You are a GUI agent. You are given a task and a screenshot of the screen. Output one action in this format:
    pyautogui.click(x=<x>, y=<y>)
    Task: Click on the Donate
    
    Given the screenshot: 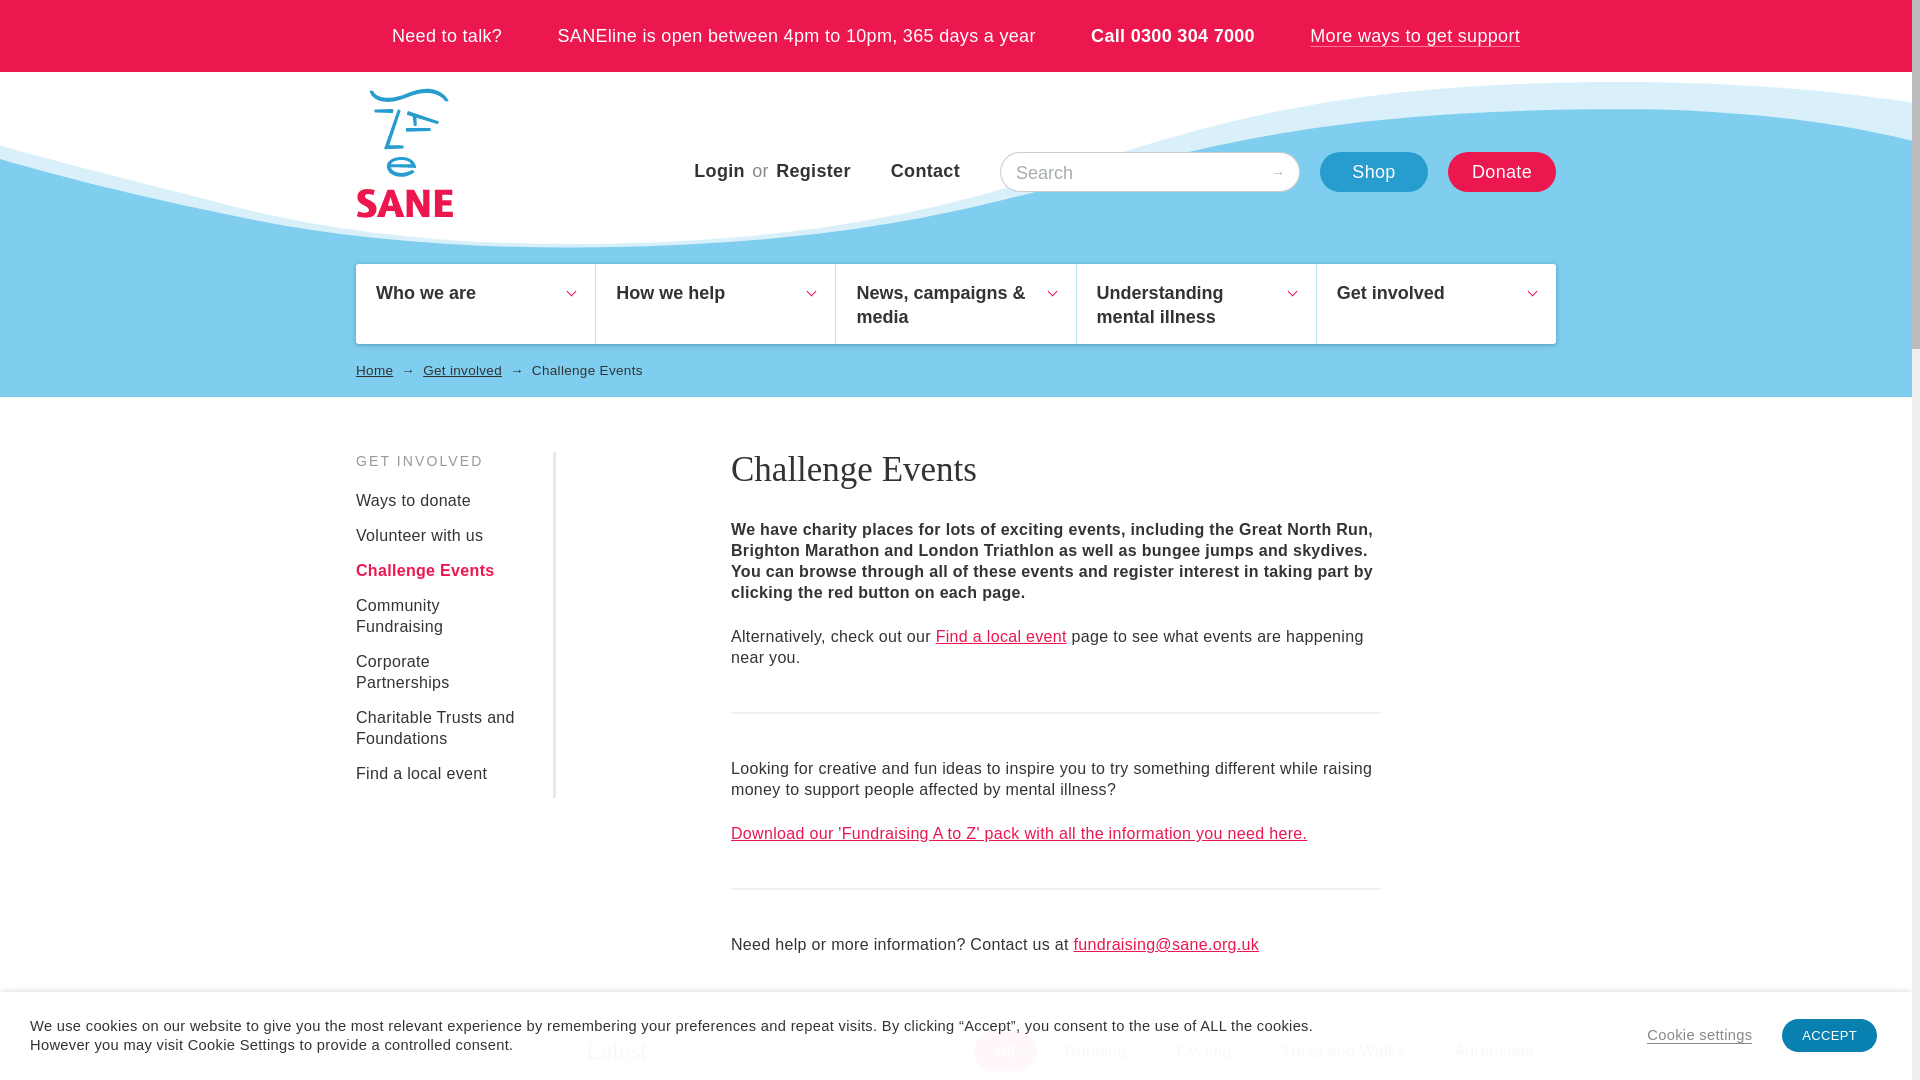 What is the action you would take?
    pyautogui.click(x=715, y=304)
    